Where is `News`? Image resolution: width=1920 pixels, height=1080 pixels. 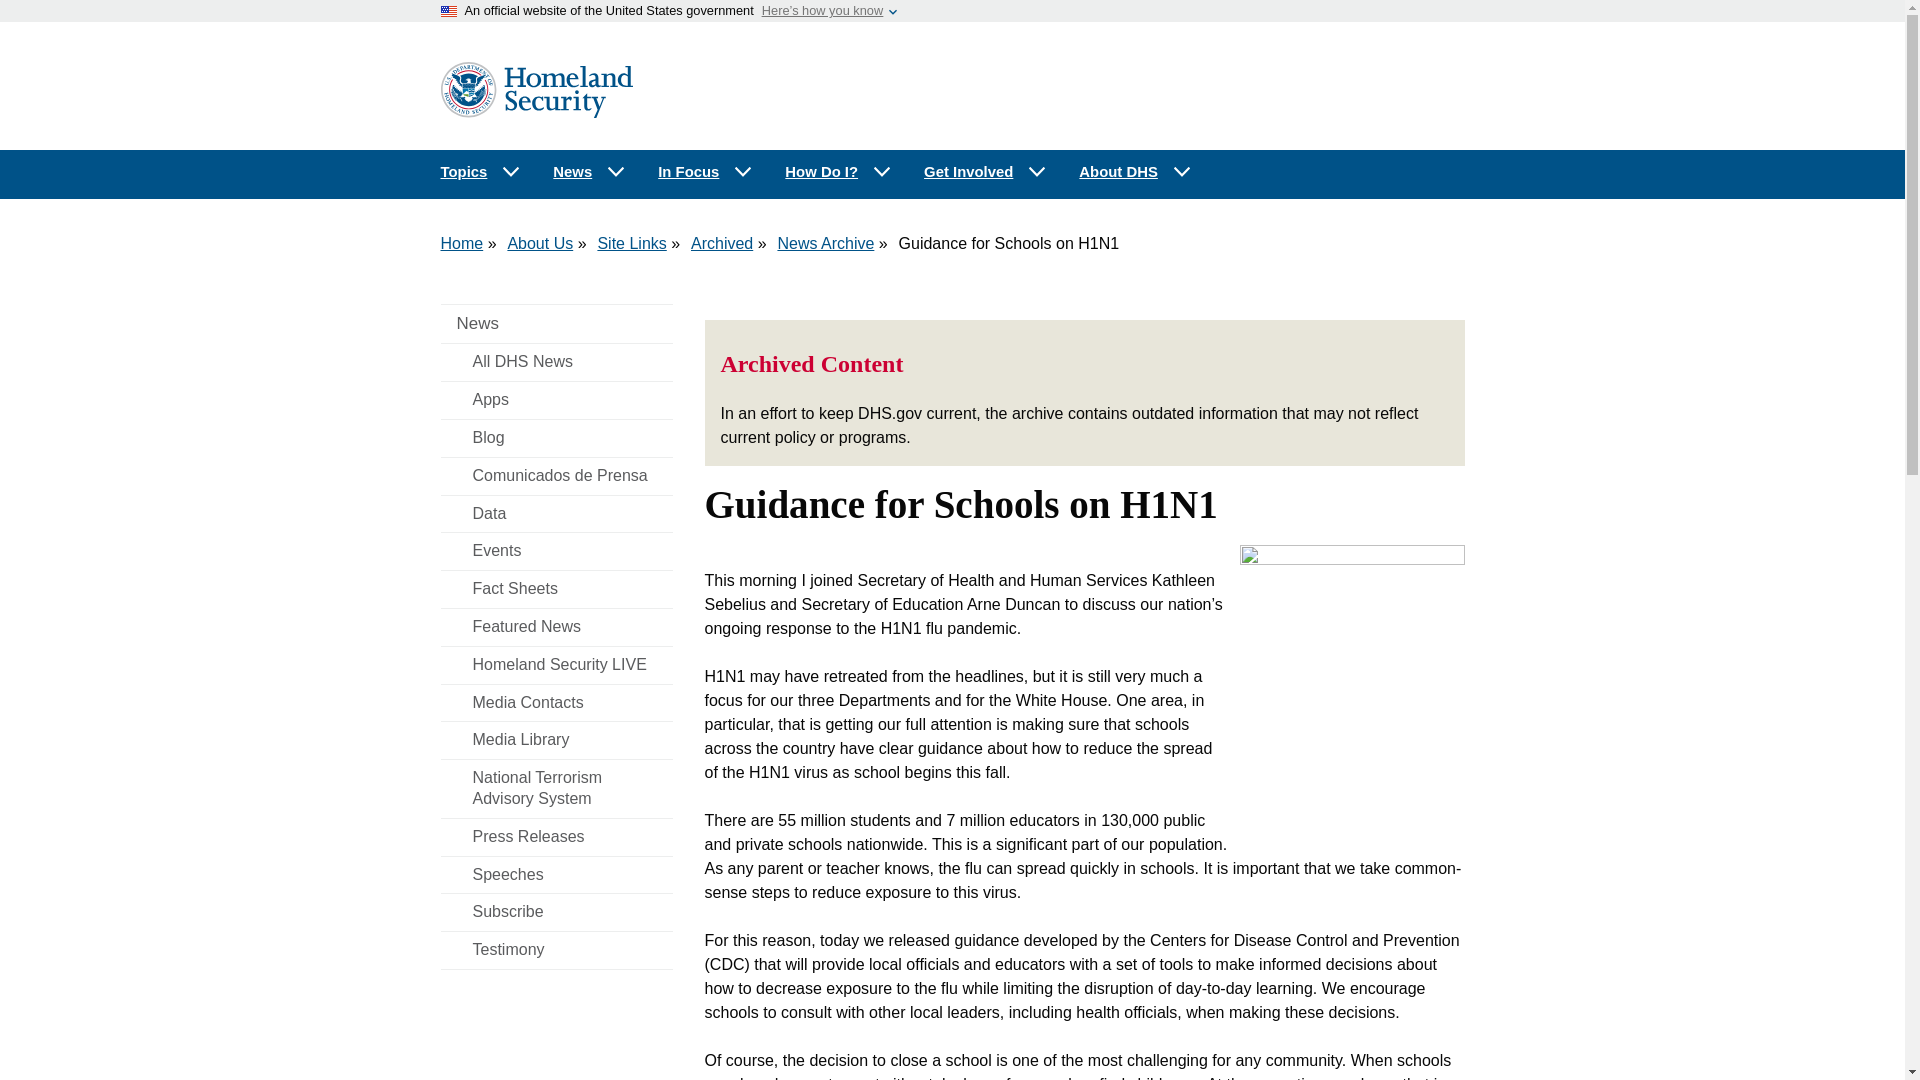 News is located at coordinates (556, 324).